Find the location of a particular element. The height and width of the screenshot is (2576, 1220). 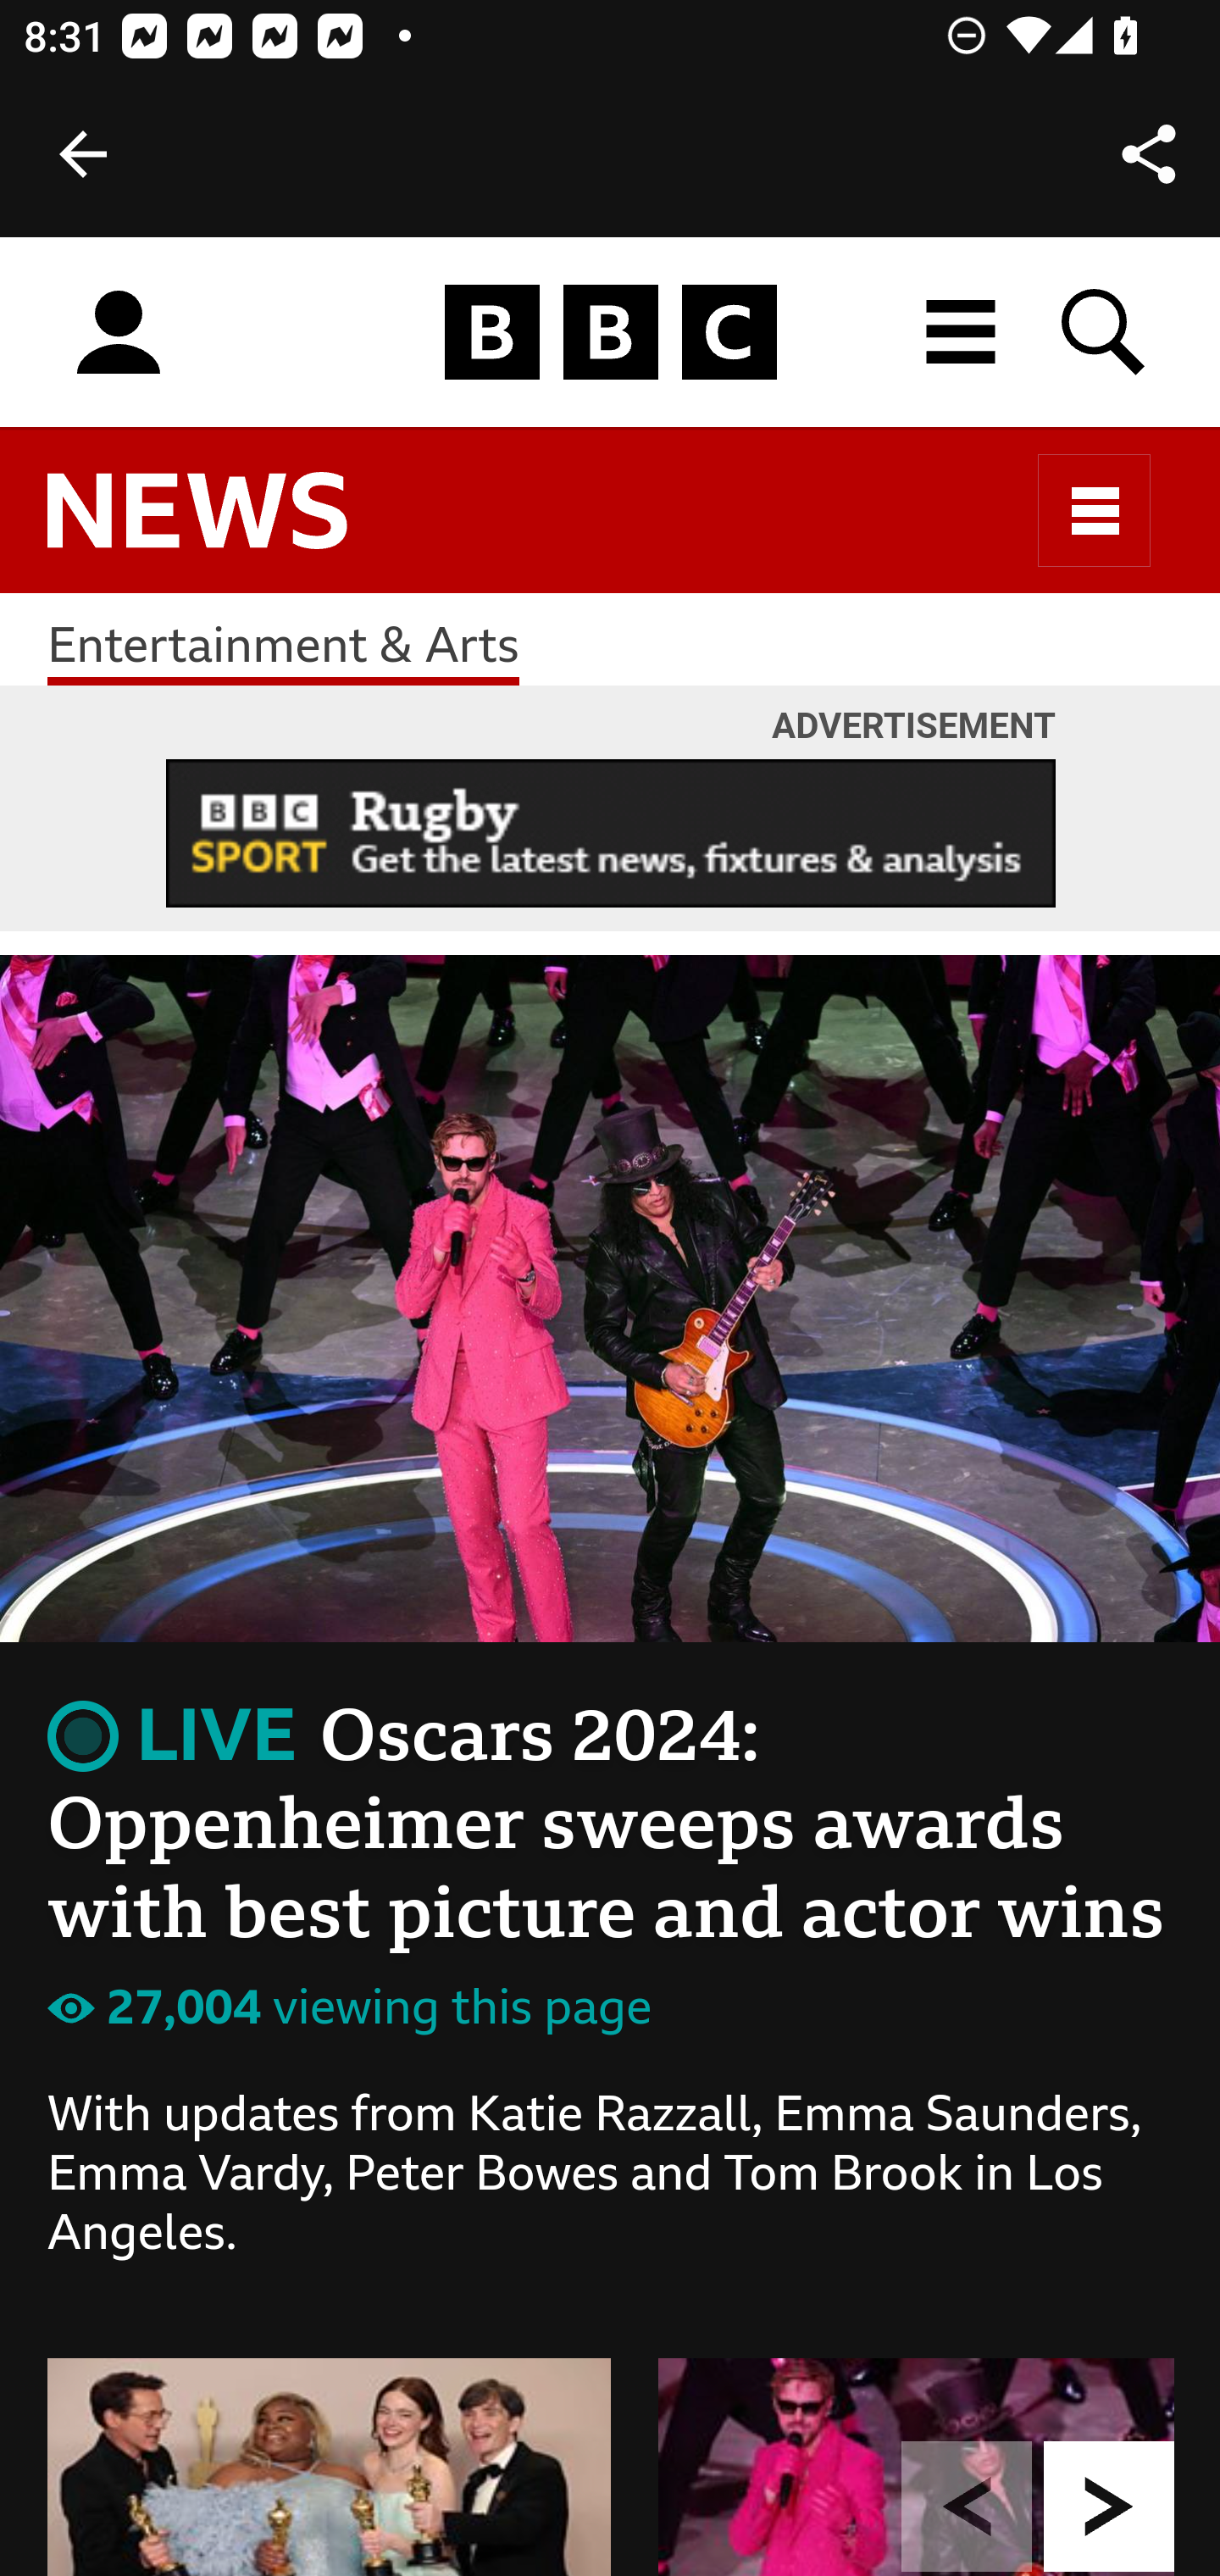

Share is located at coordinates (1149, 154).